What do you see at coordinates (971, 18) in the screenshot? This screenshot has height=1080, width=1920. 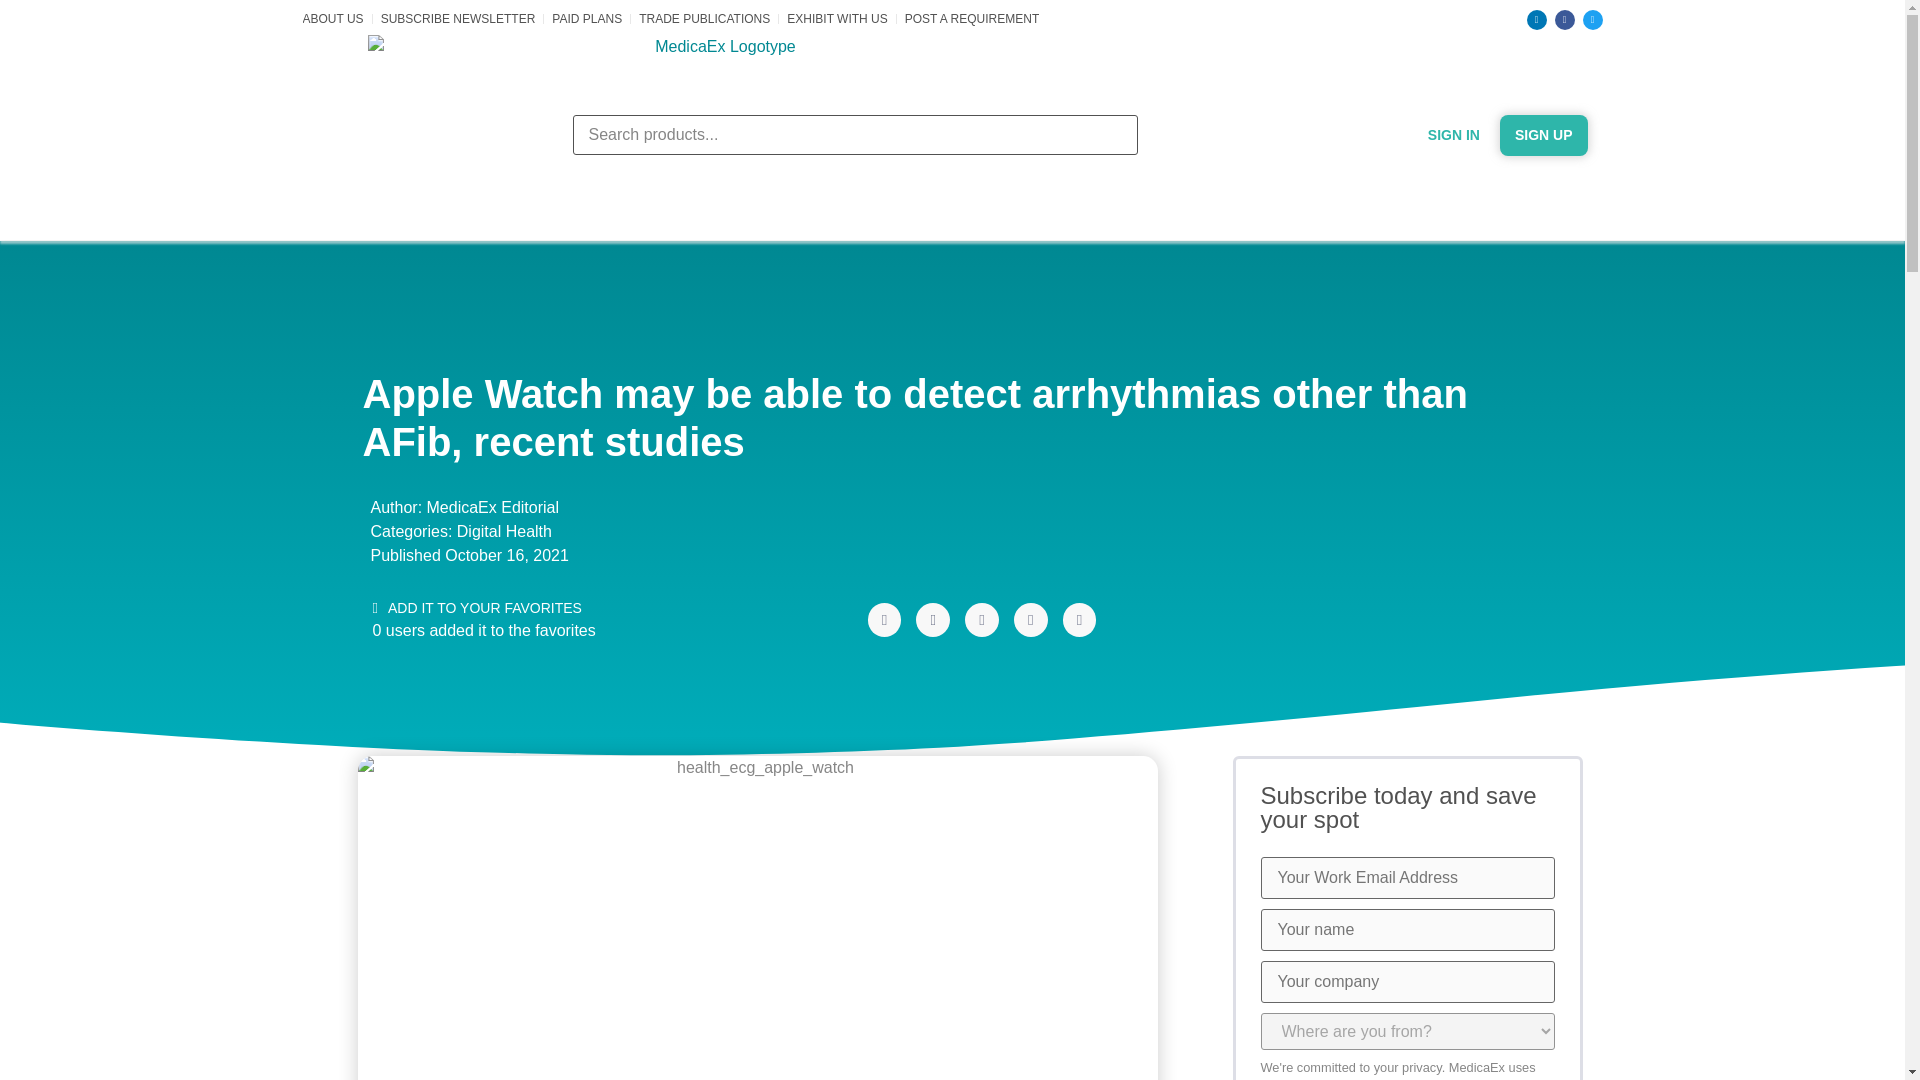 I see `POST A REQUIREMENT` at bounding box center [971, 18].